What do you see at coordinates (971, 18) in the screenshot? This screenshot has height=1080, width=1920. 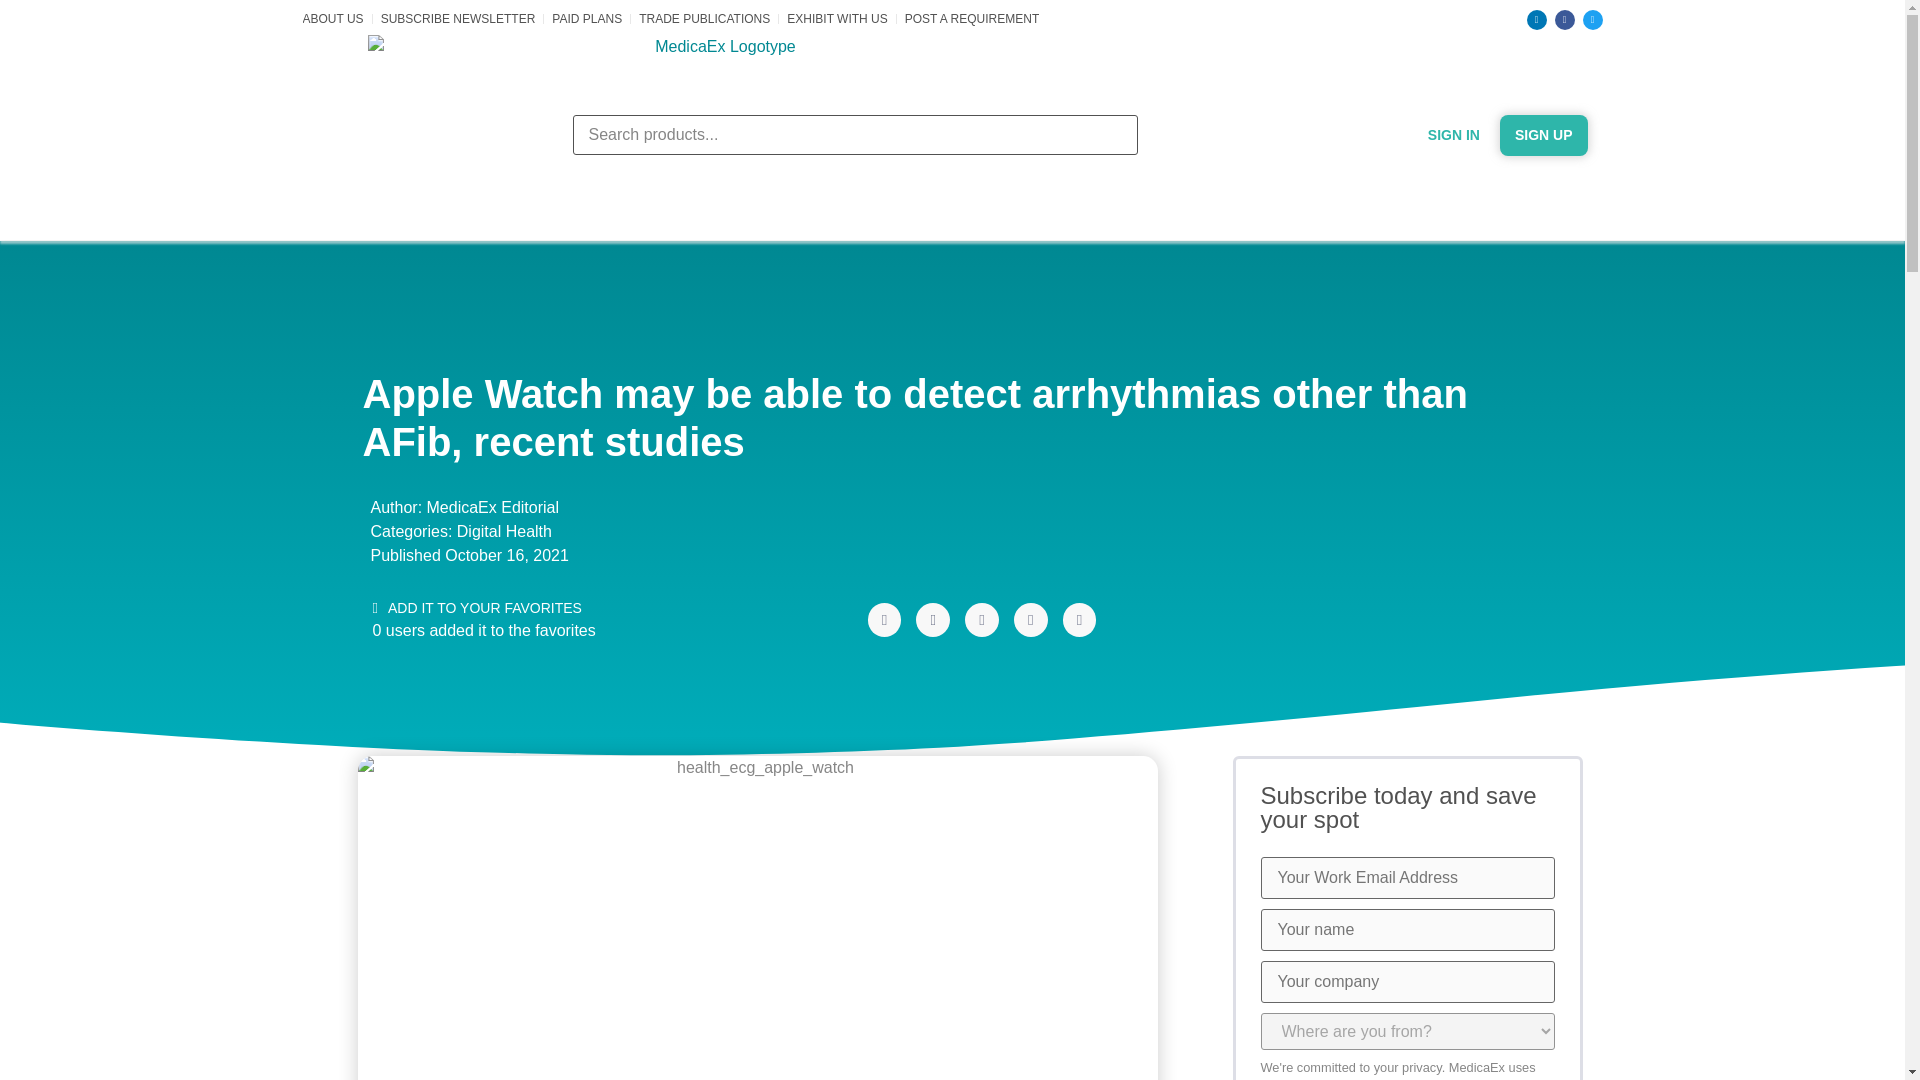 I see `POST A REQUIREMENT` at bounding box center [971, 18].